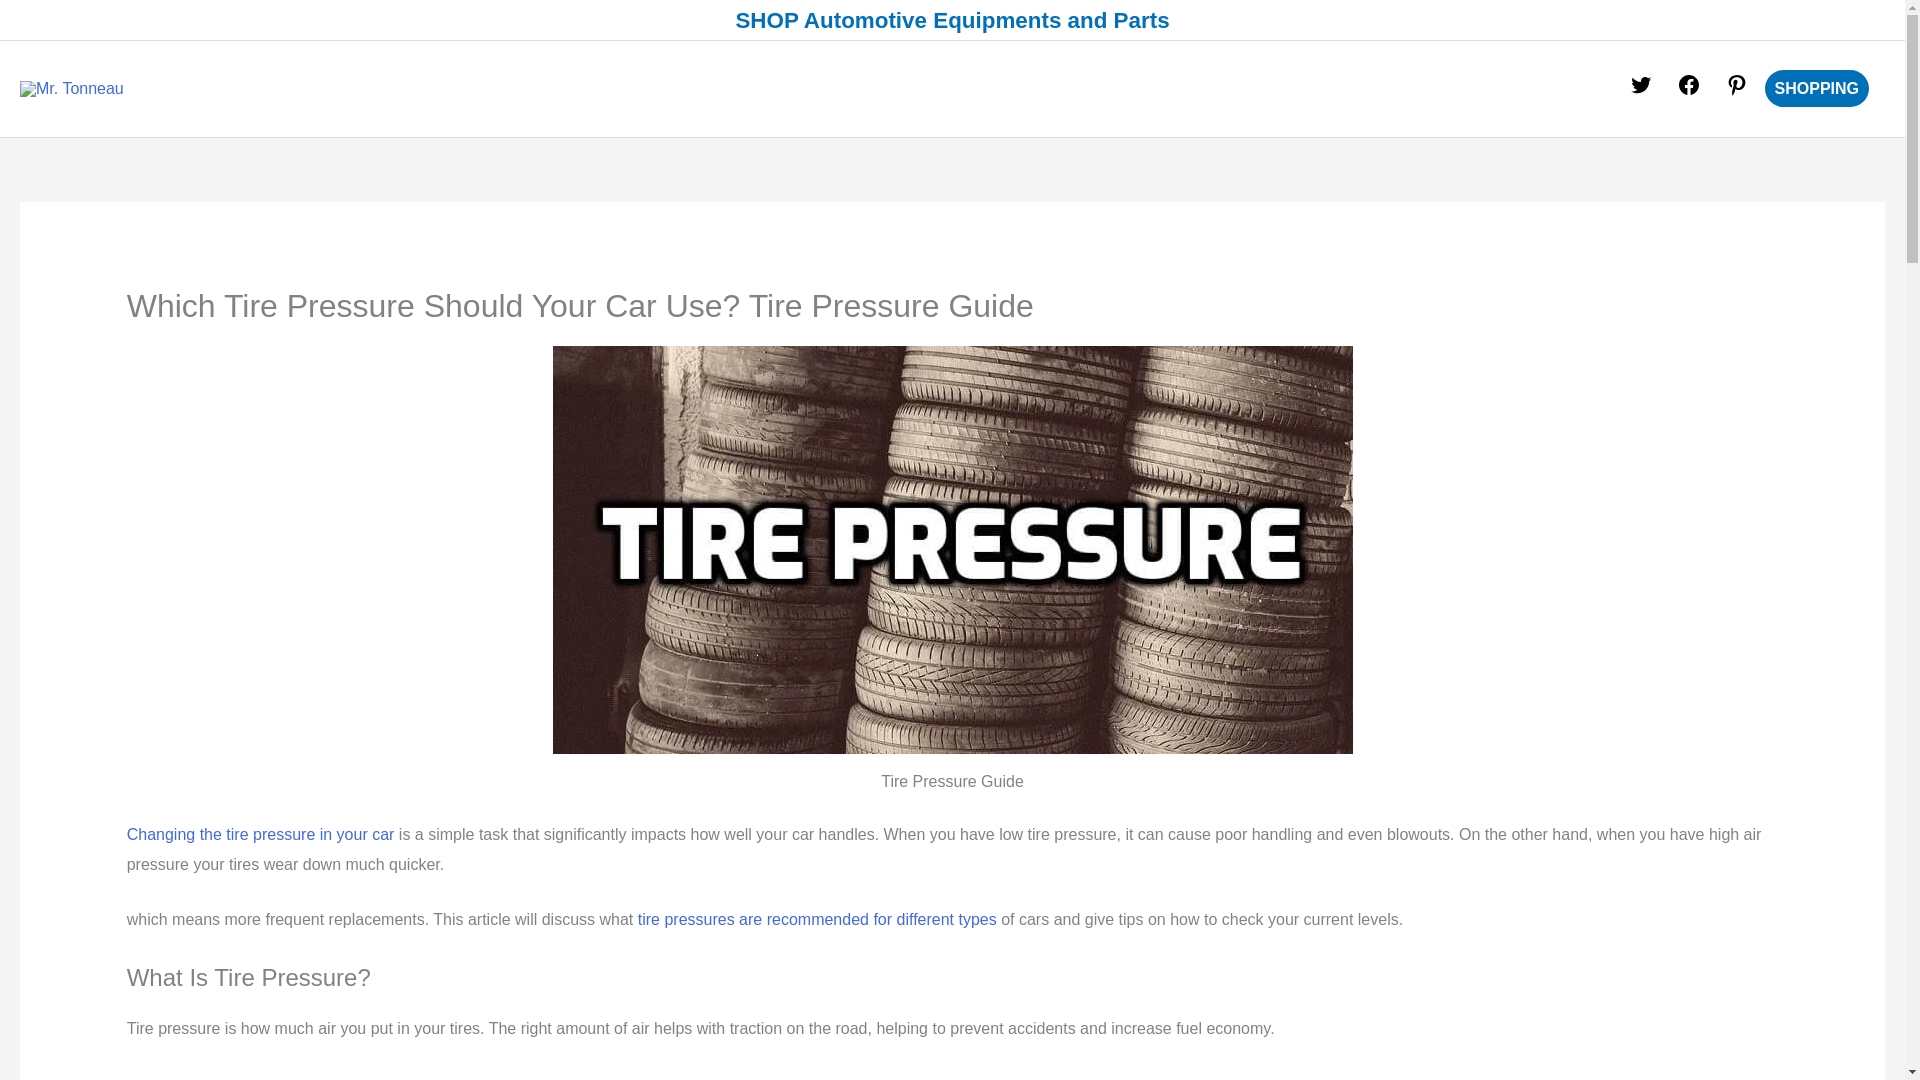 This screenshot has height=1080, width=1920. I want to click on Tonneau Cover, so click(979, 88).